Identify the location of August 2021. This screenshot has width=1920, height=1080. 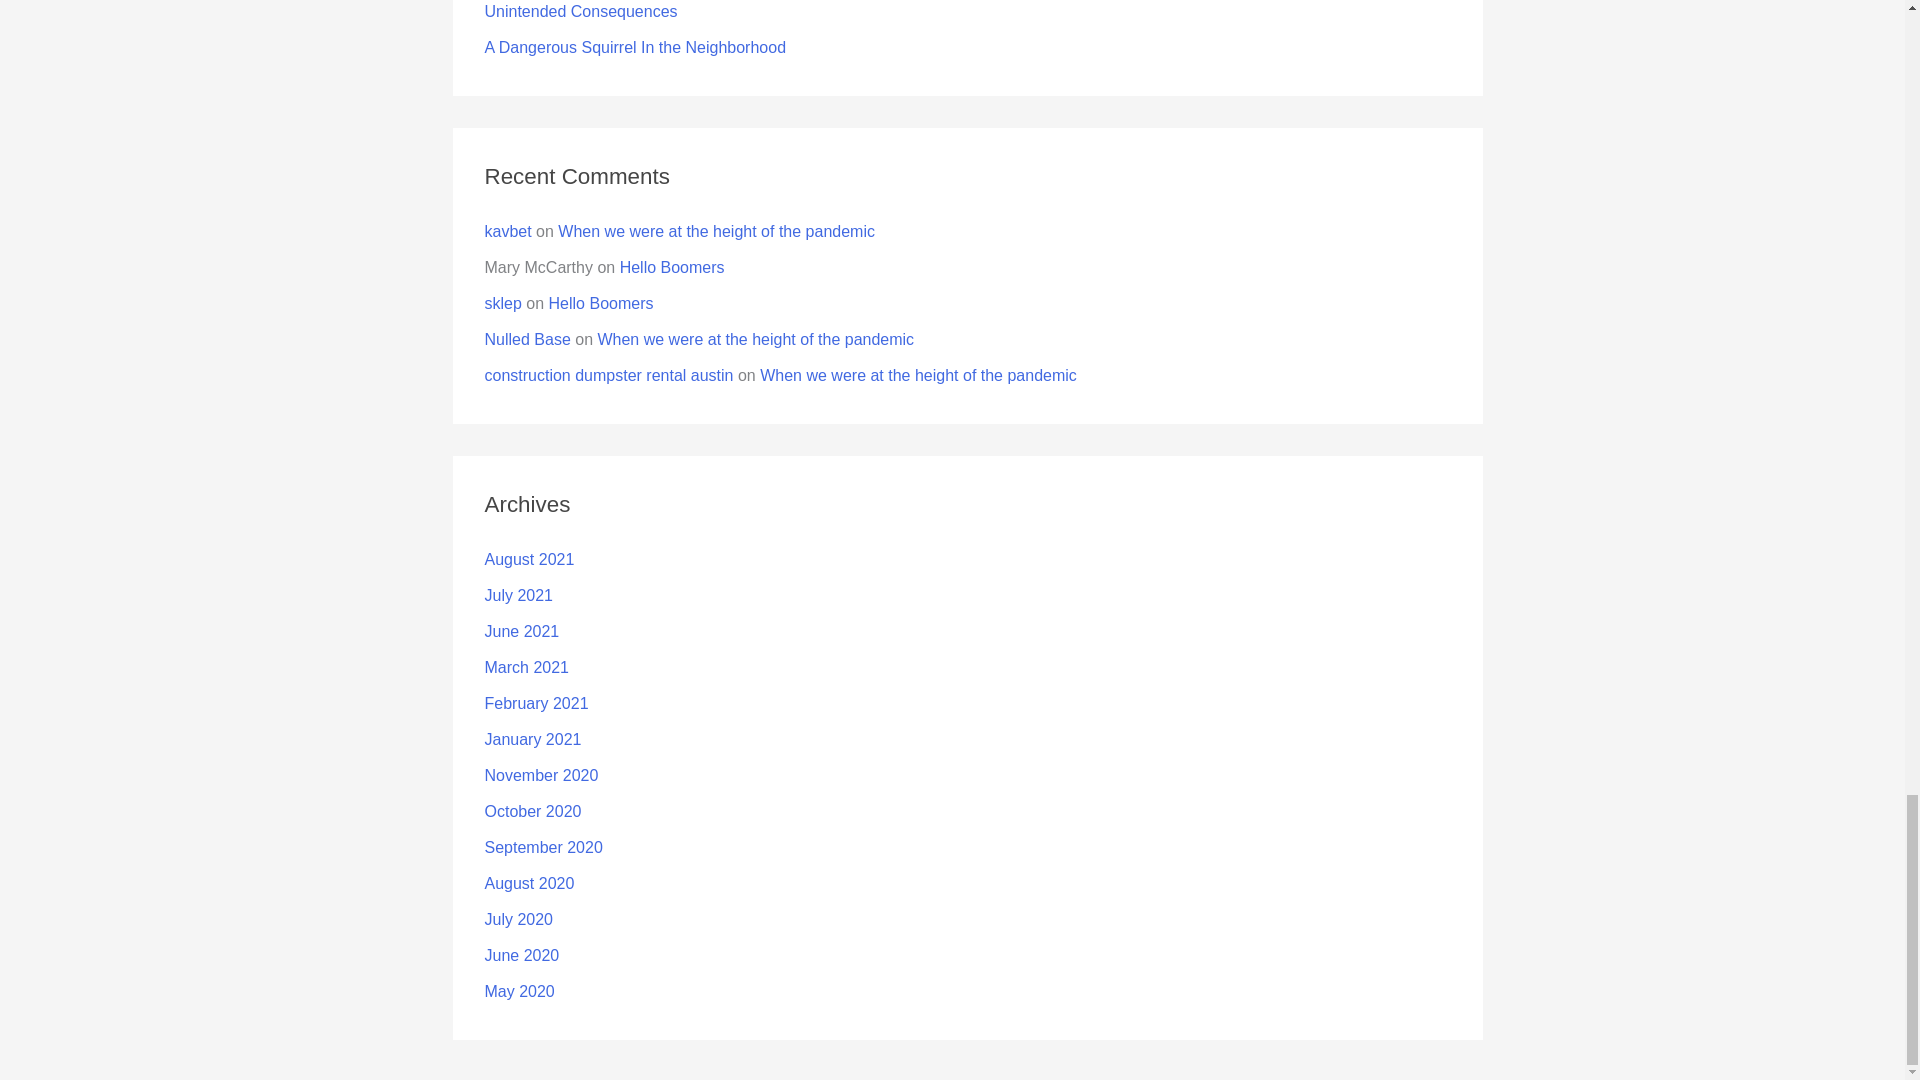
(528, 559).